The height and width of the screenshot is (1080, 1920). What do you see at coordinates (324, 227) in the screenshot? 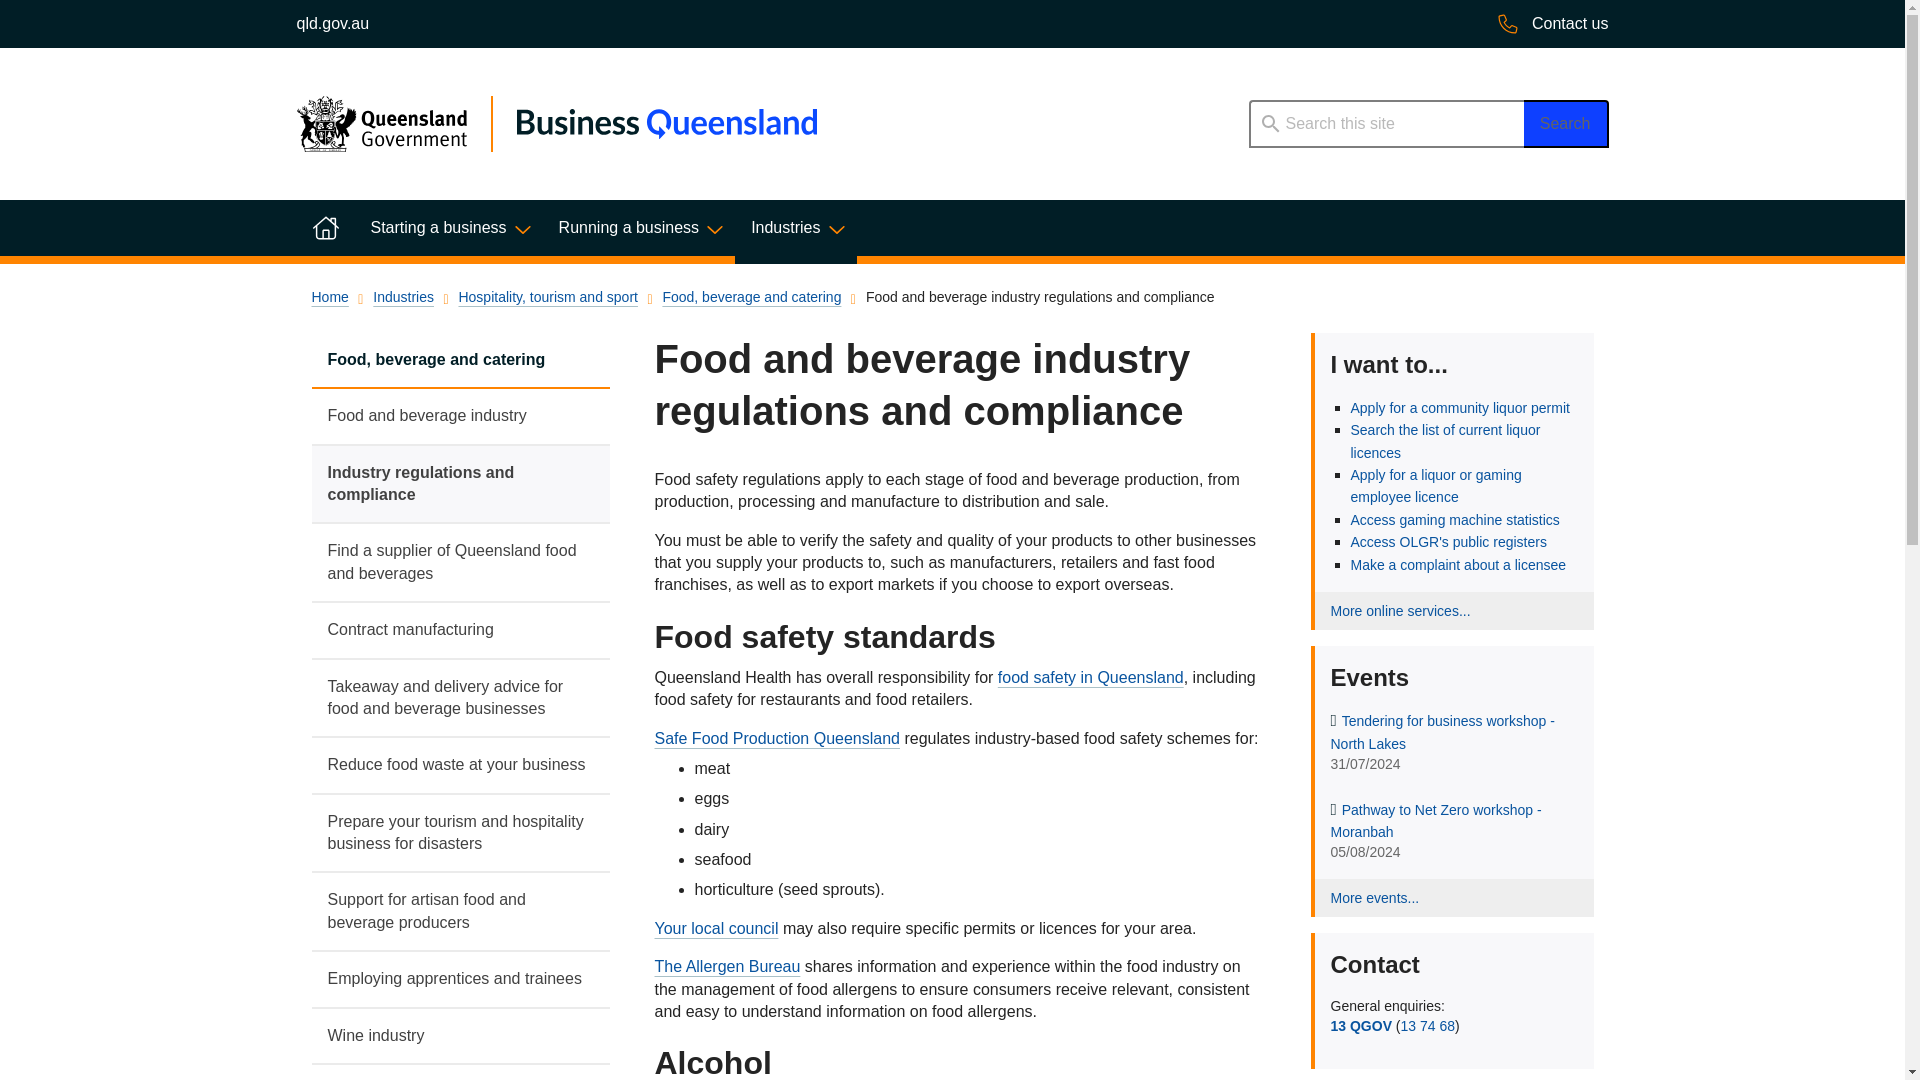
I see `Home` at bounding box center [324, 227].